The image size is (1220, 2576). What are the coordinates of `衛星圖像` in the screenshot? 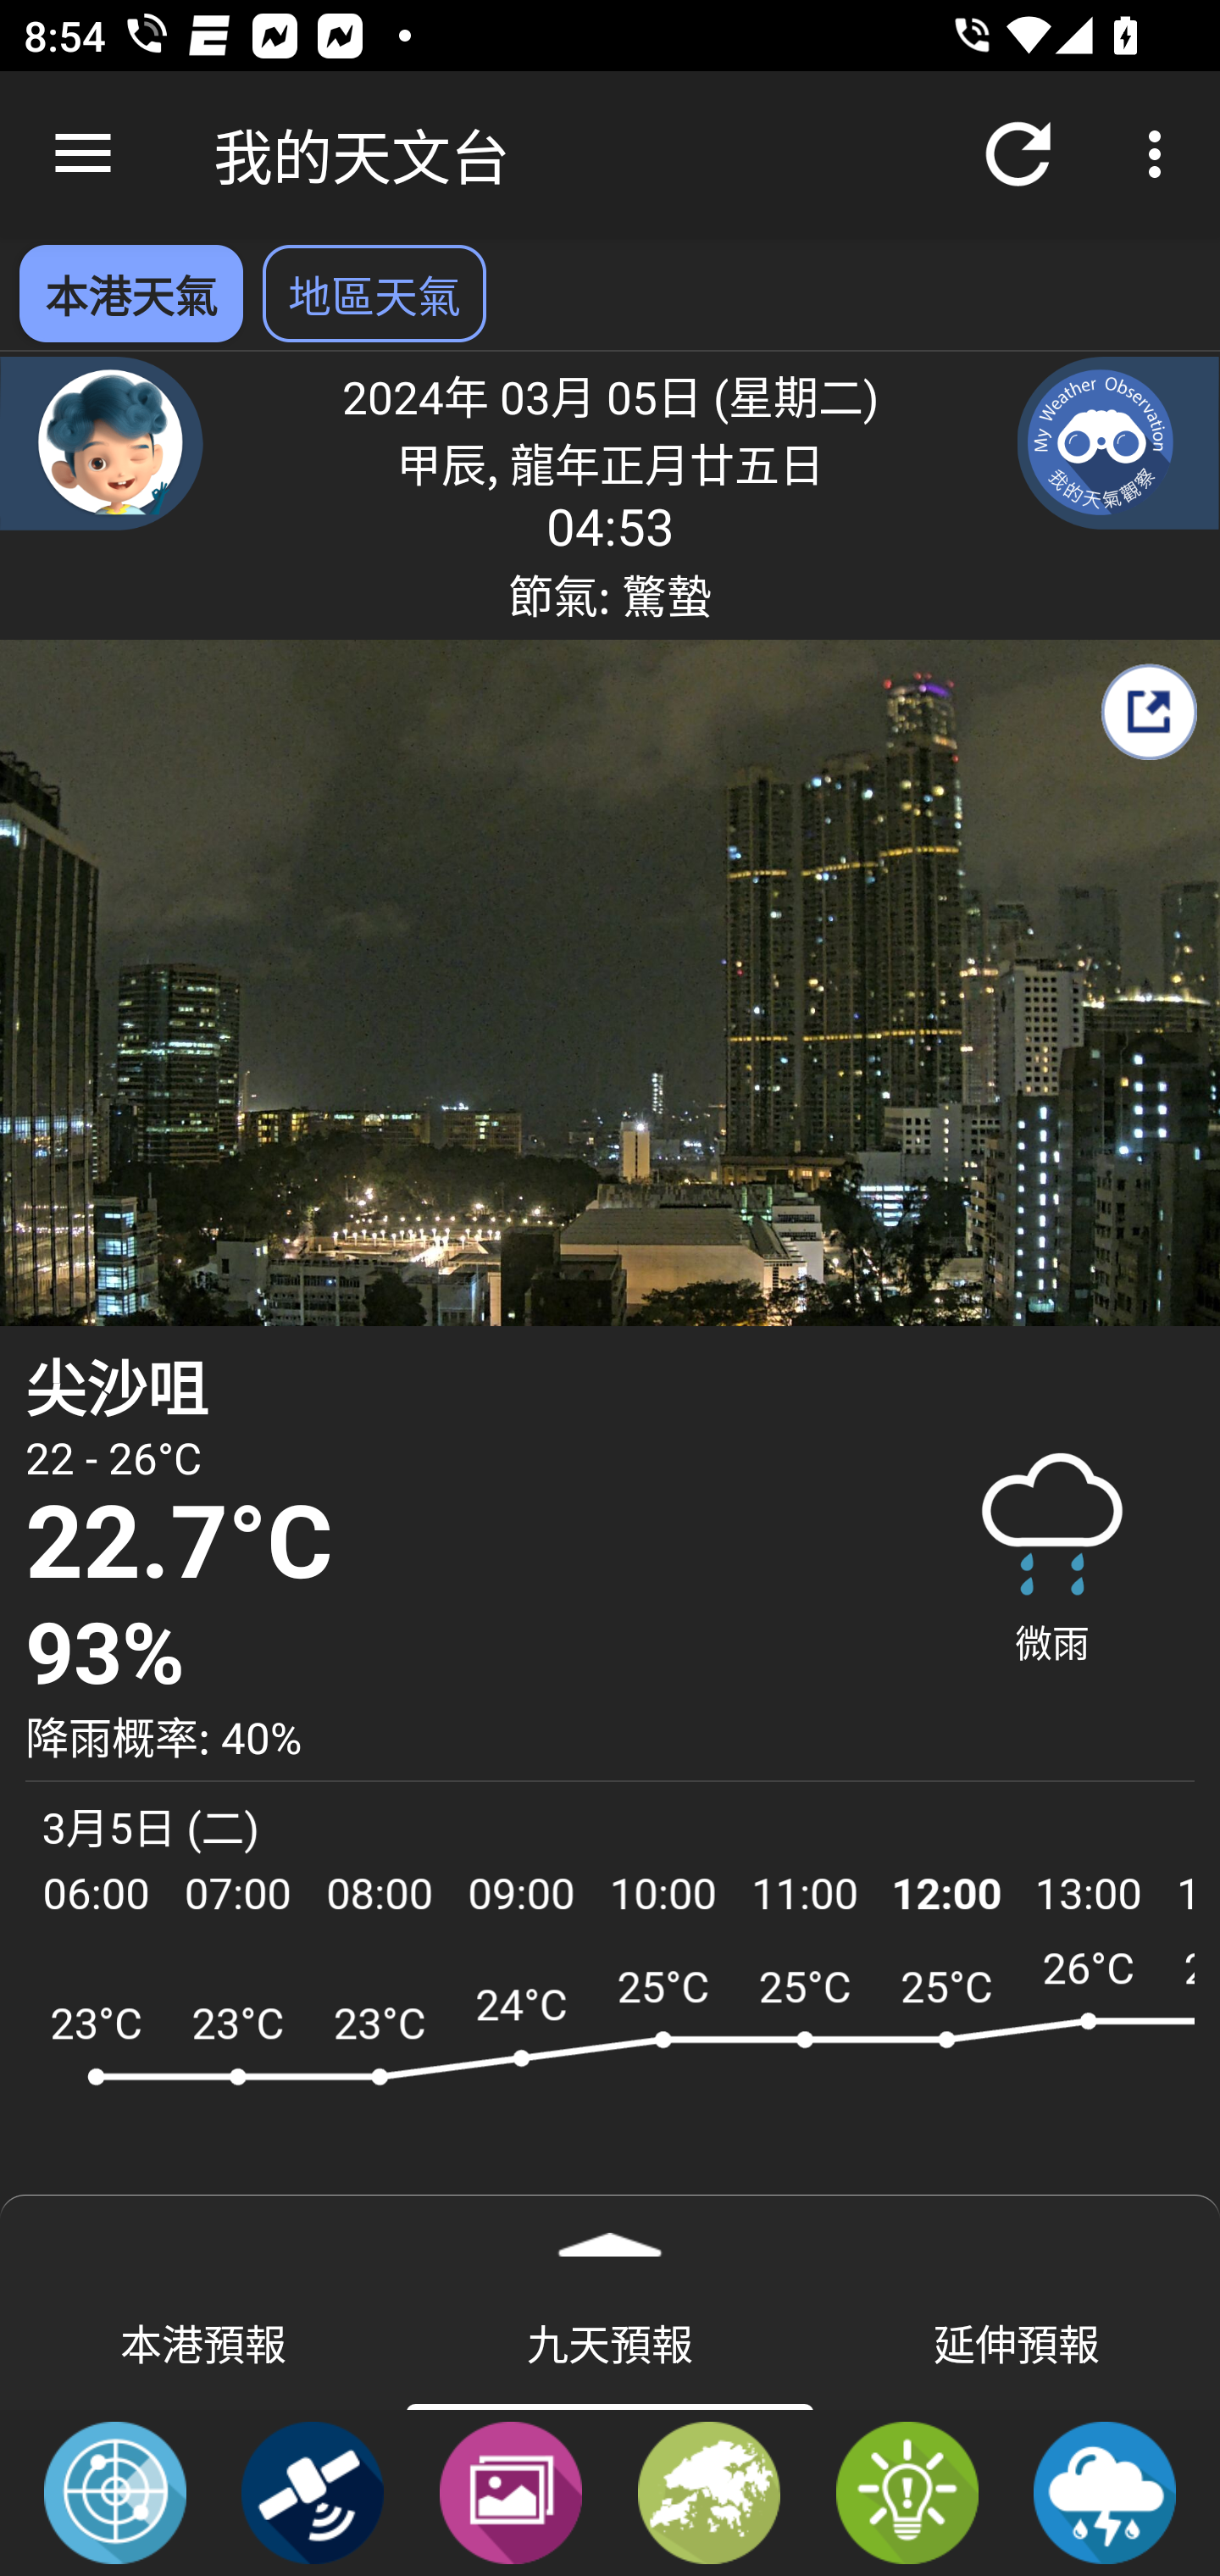 It's located at (313, 2491).